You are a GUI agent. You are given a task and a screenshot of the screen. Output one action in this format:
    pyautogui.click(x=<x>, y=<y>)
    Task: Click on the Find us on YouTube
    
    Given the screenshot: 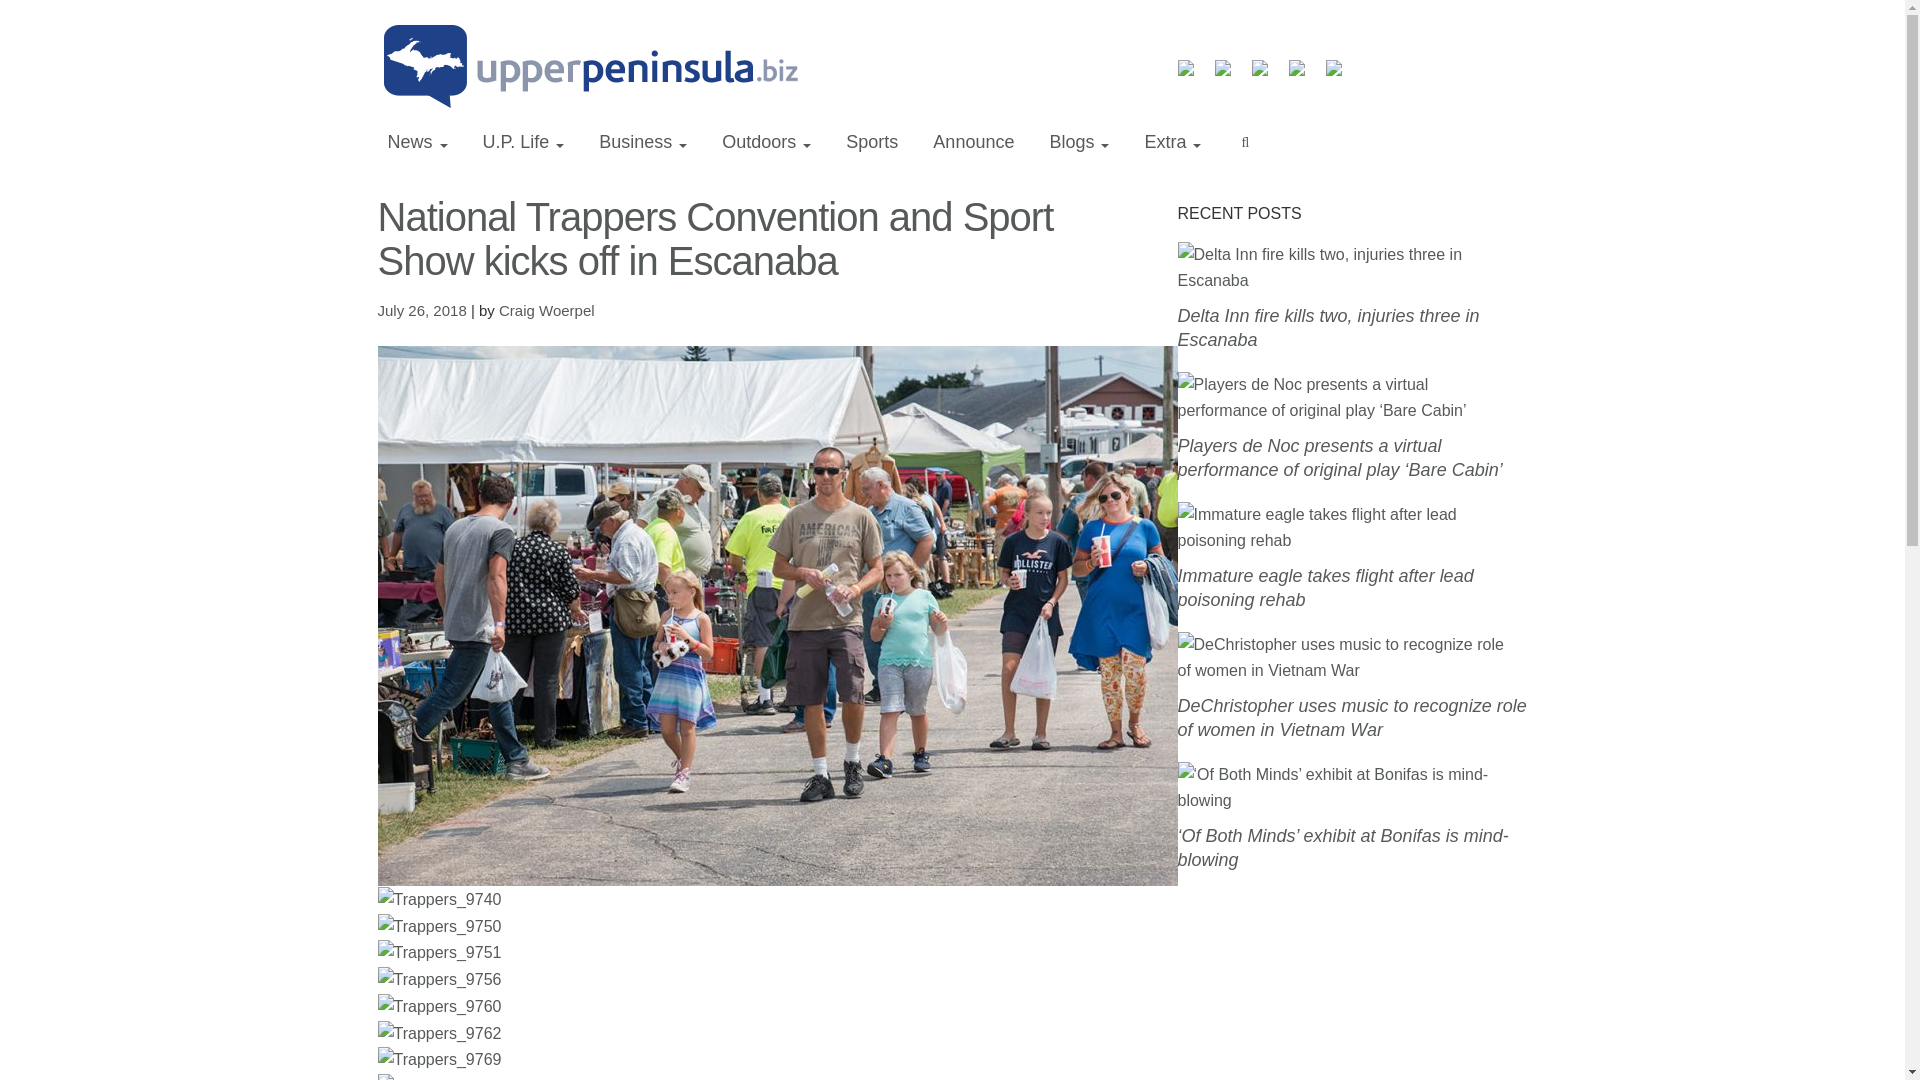 What is the action you would take?
    pyautogui.click(x=1304, y=76)
    